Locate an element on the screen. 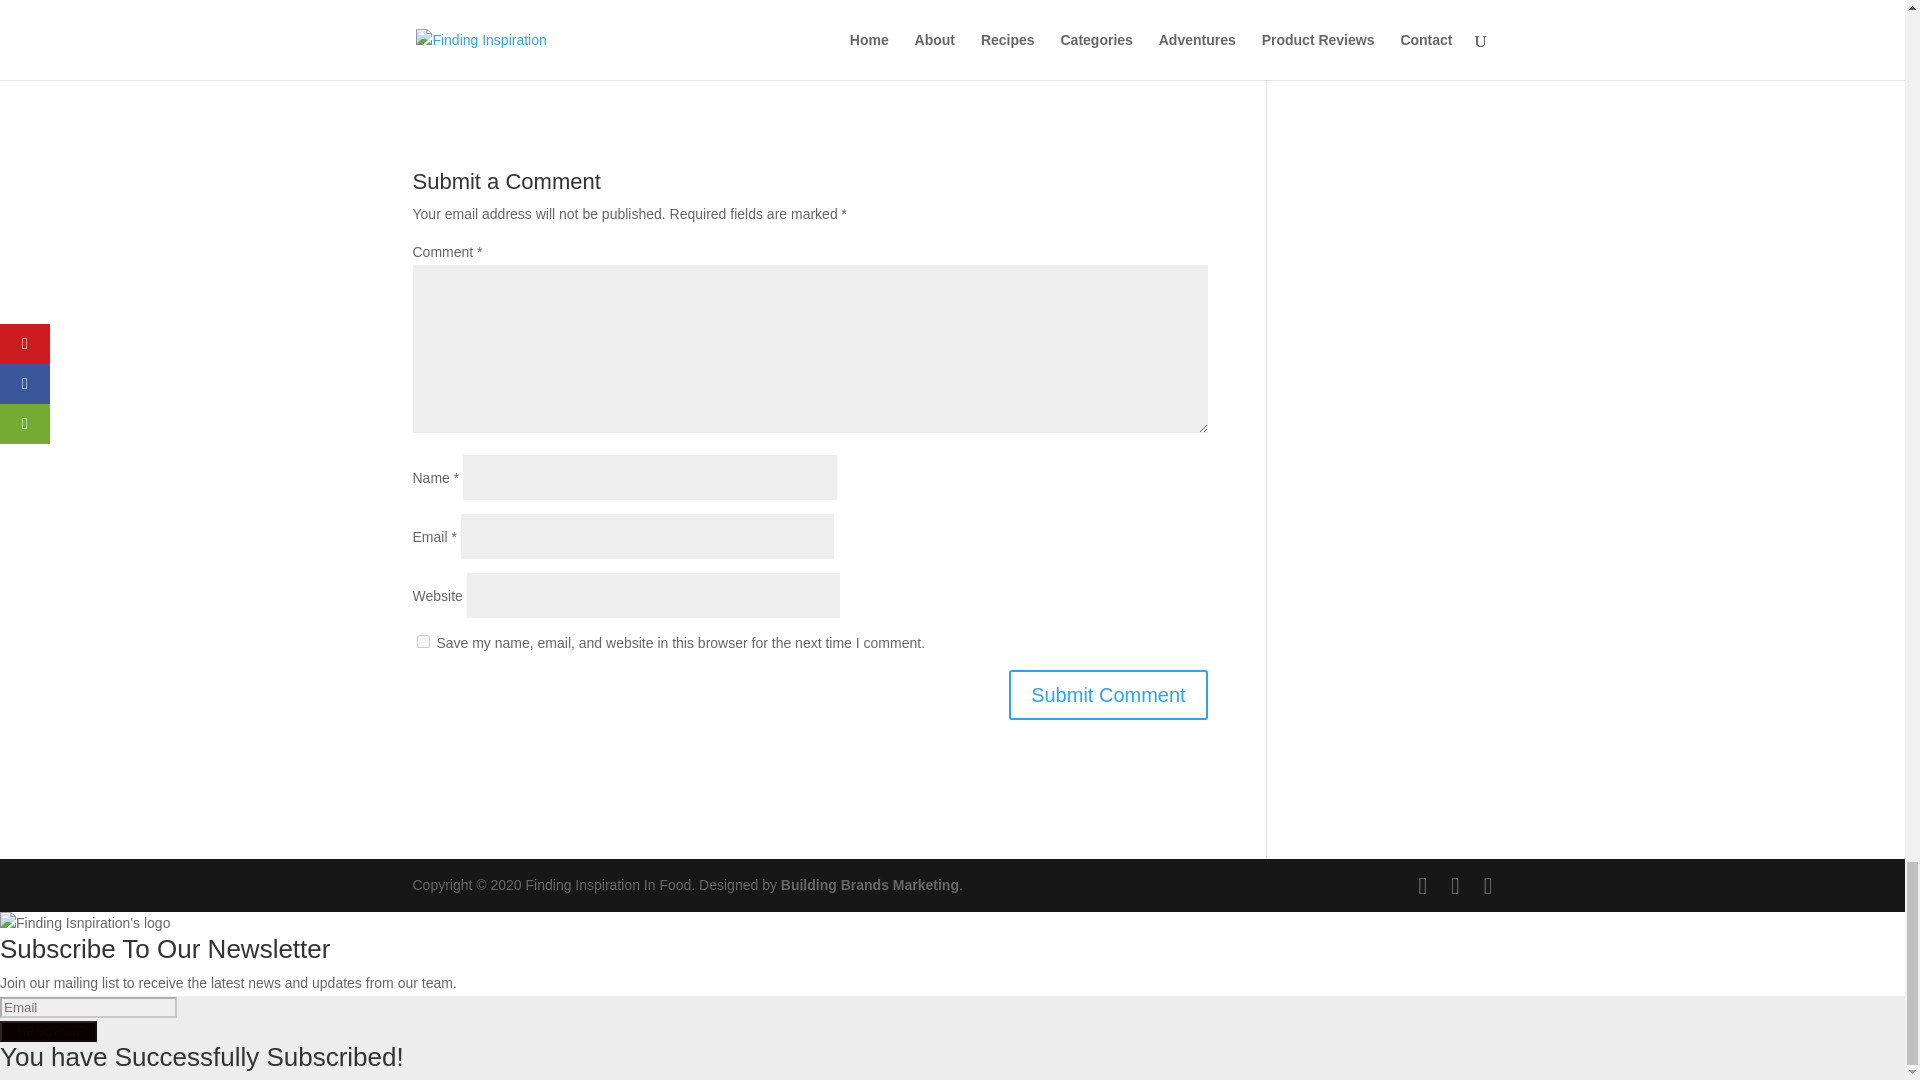  SUBSCRIBE! is located at coordinates (48, 1031).